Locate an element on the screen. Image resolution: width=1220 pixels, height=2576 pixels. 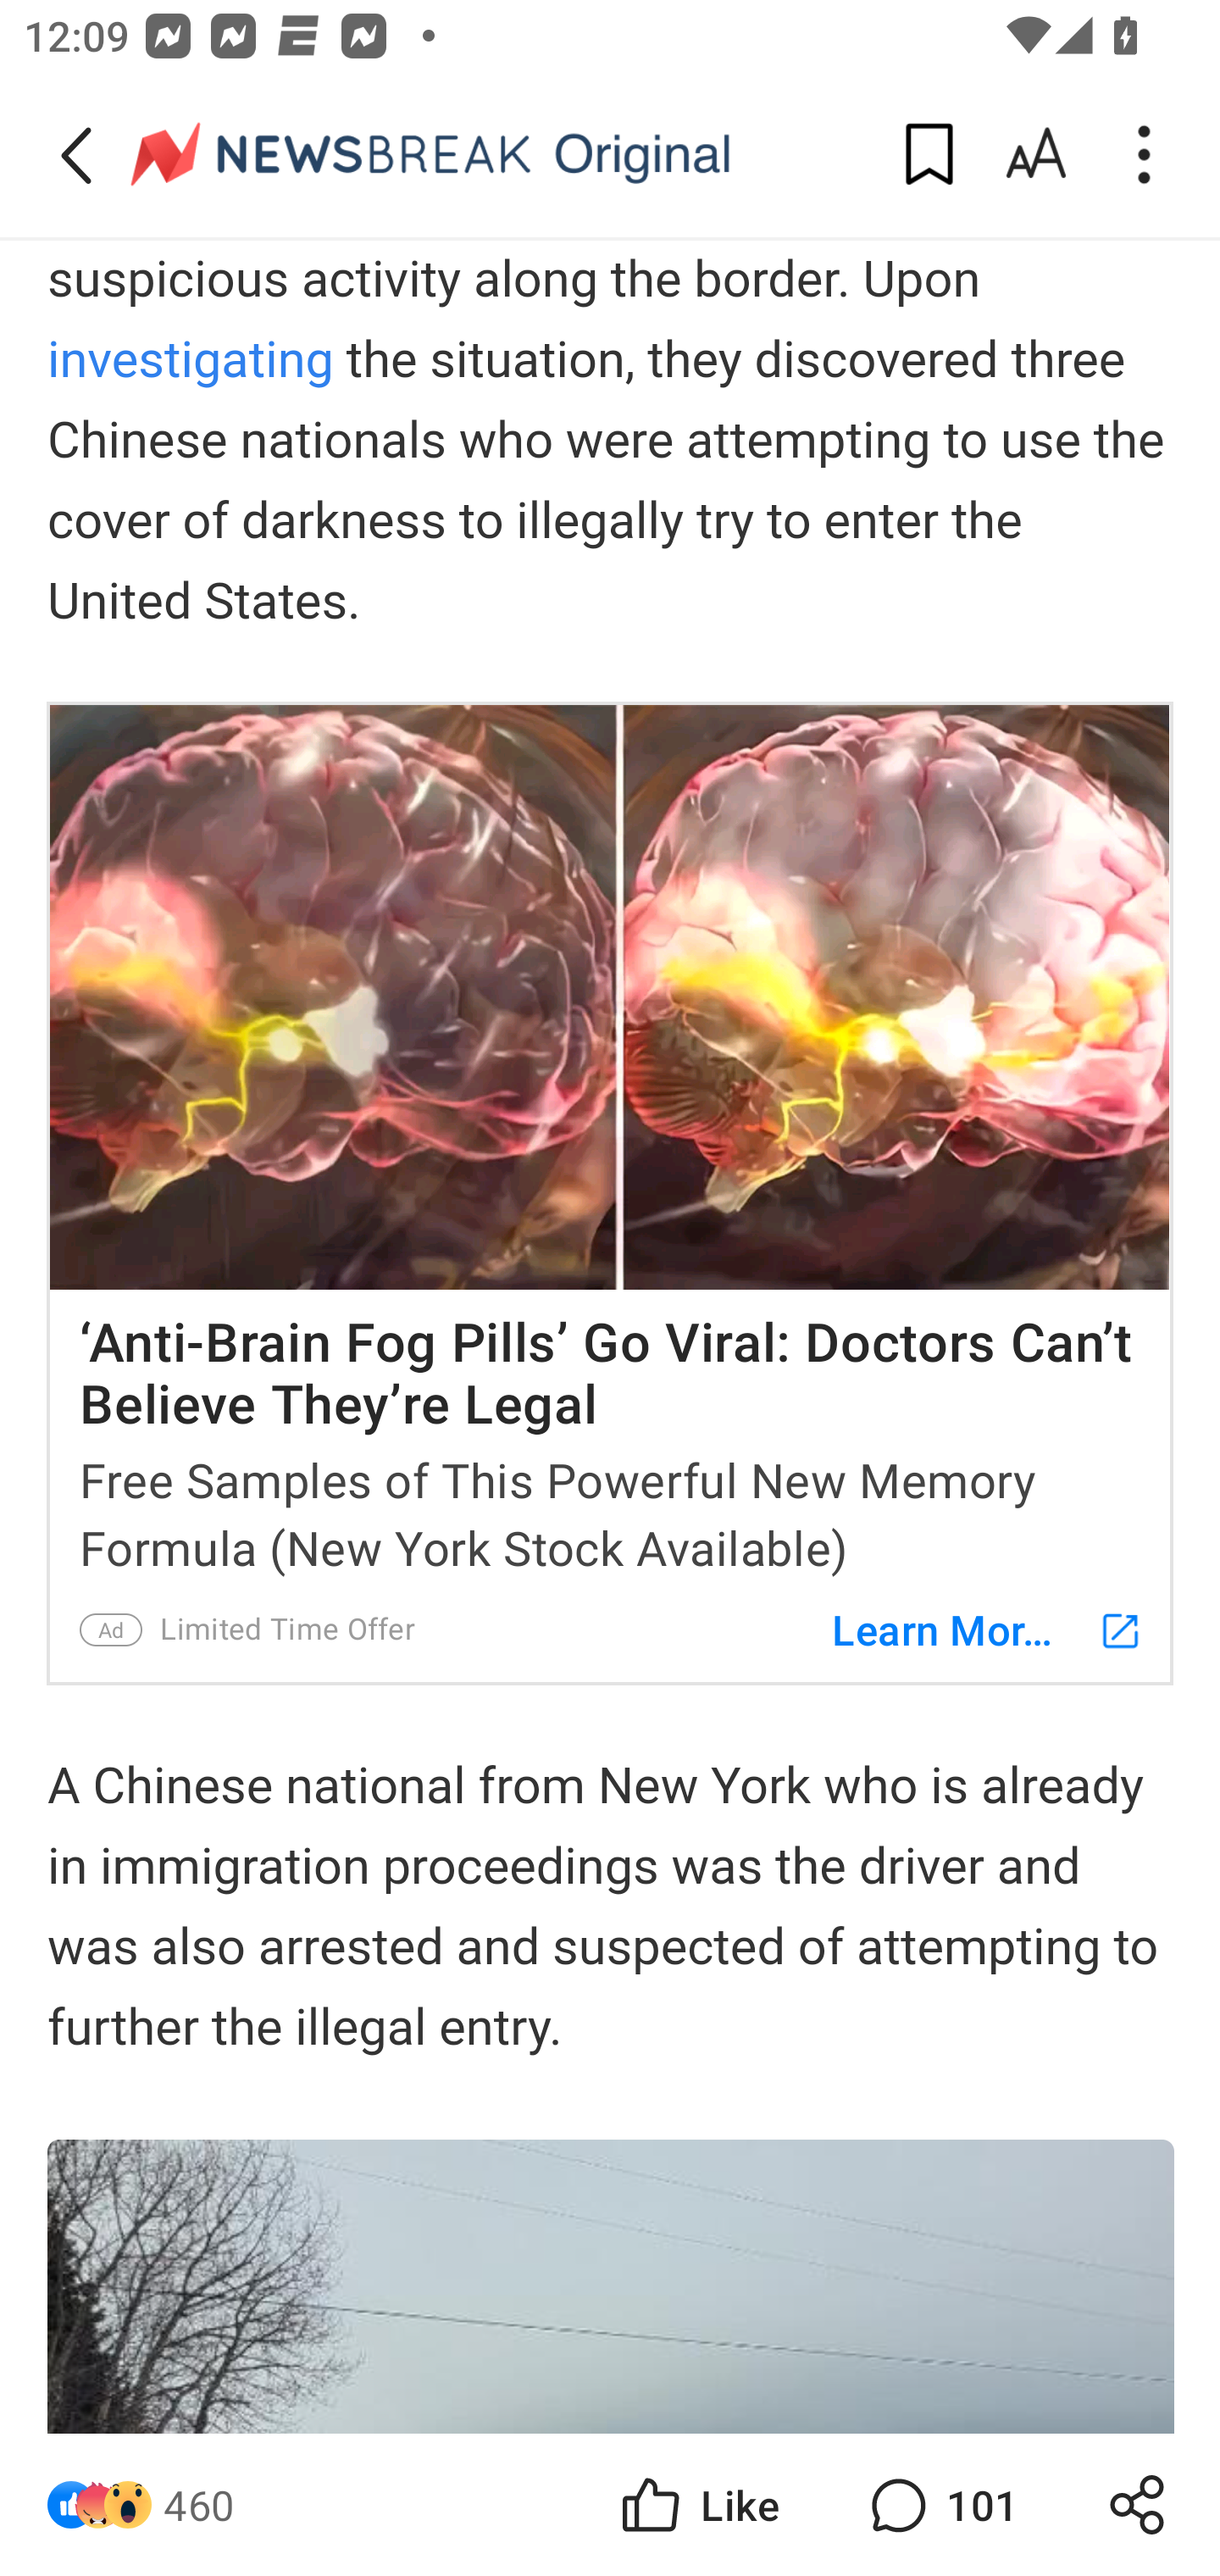
Limited Time Offer is located at coordinates (286, 1629).